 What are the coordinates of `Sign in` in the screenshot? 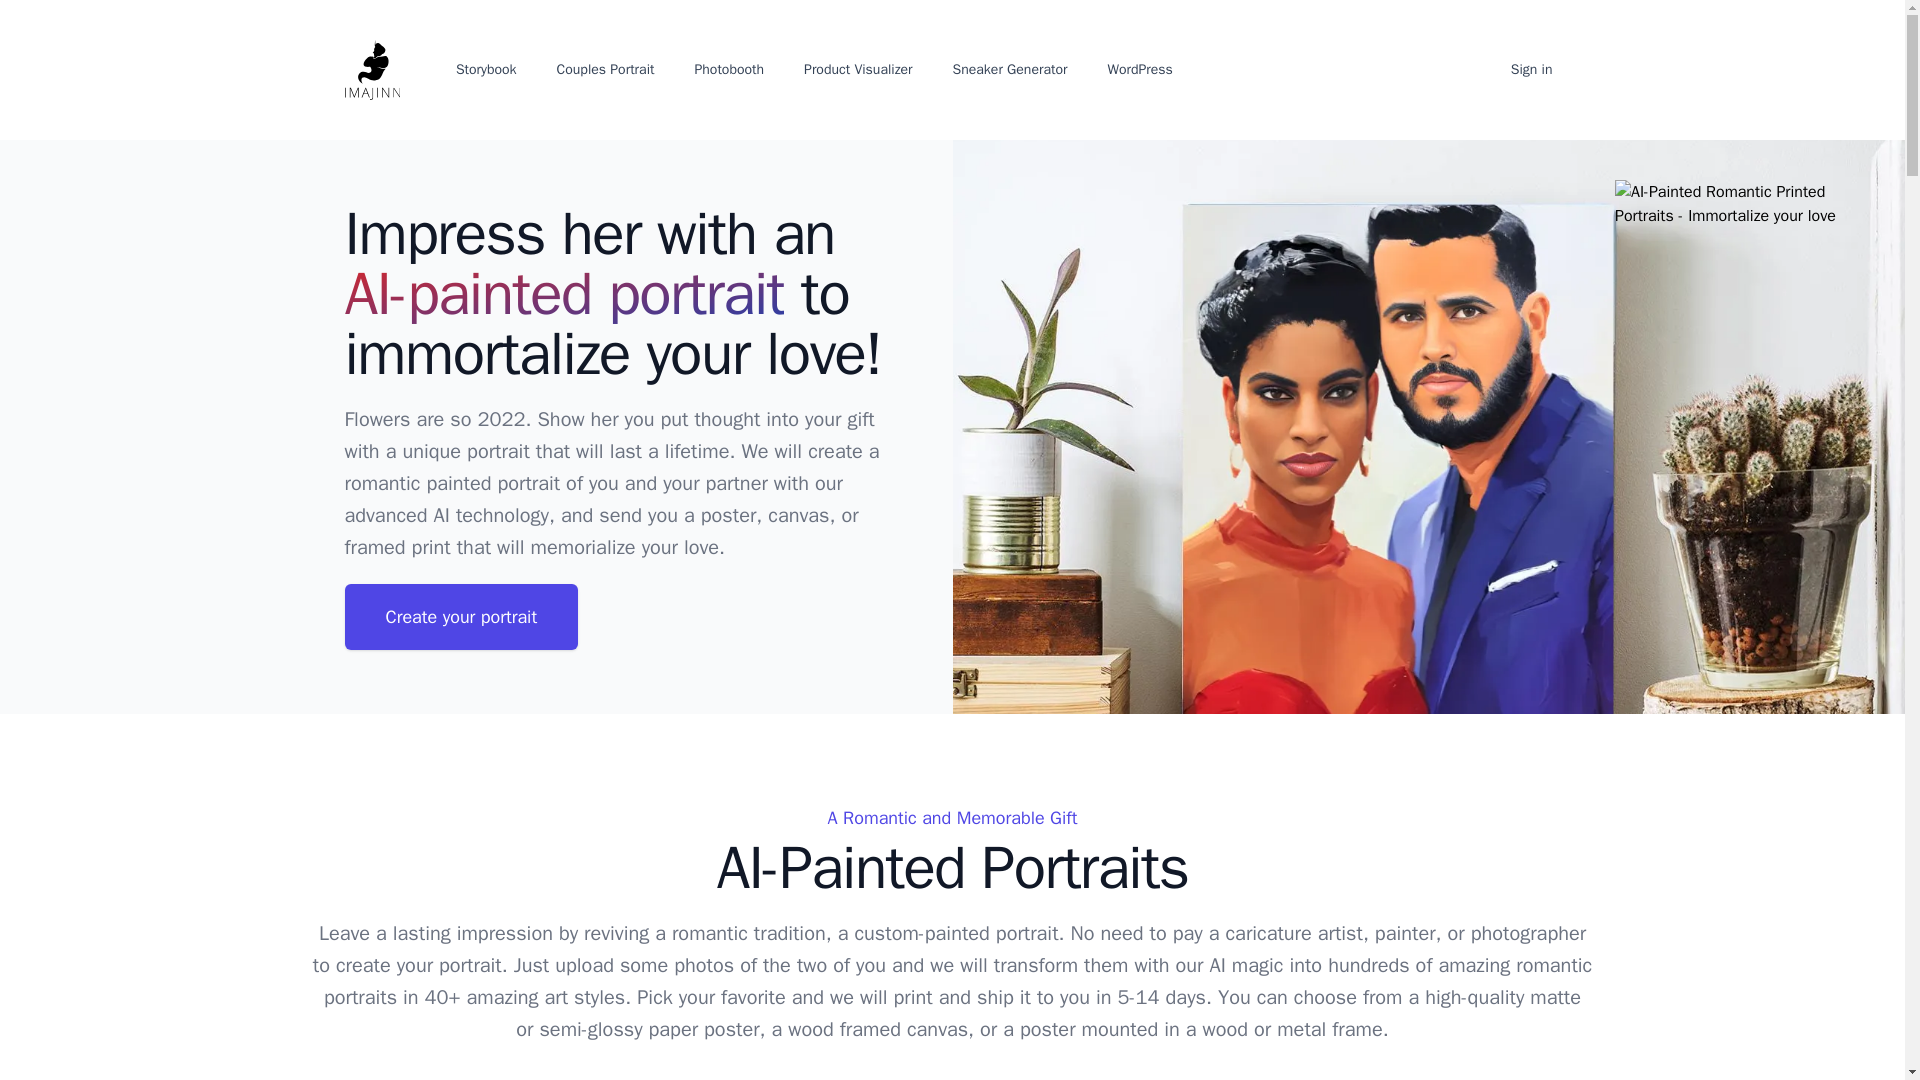 It's located at (1532, 70).